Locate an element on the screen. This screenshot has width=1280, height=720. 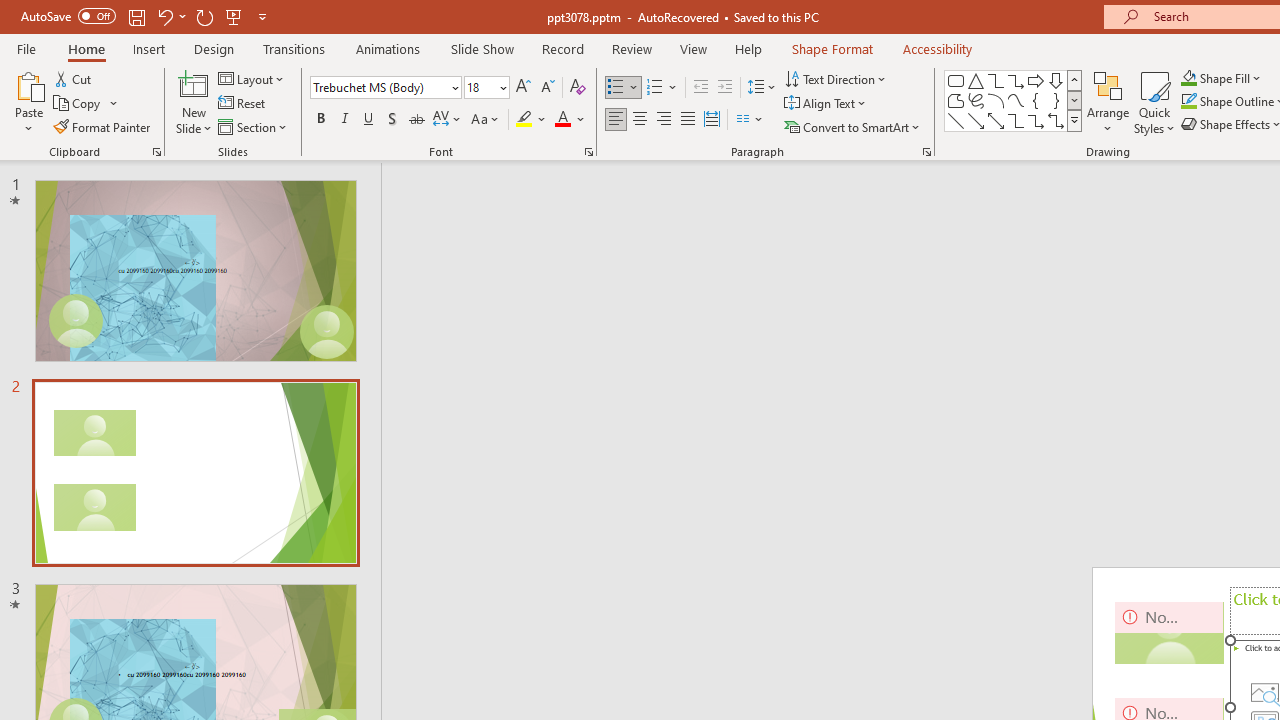
Line Arrow: Double is located at coordinates (996, 120).